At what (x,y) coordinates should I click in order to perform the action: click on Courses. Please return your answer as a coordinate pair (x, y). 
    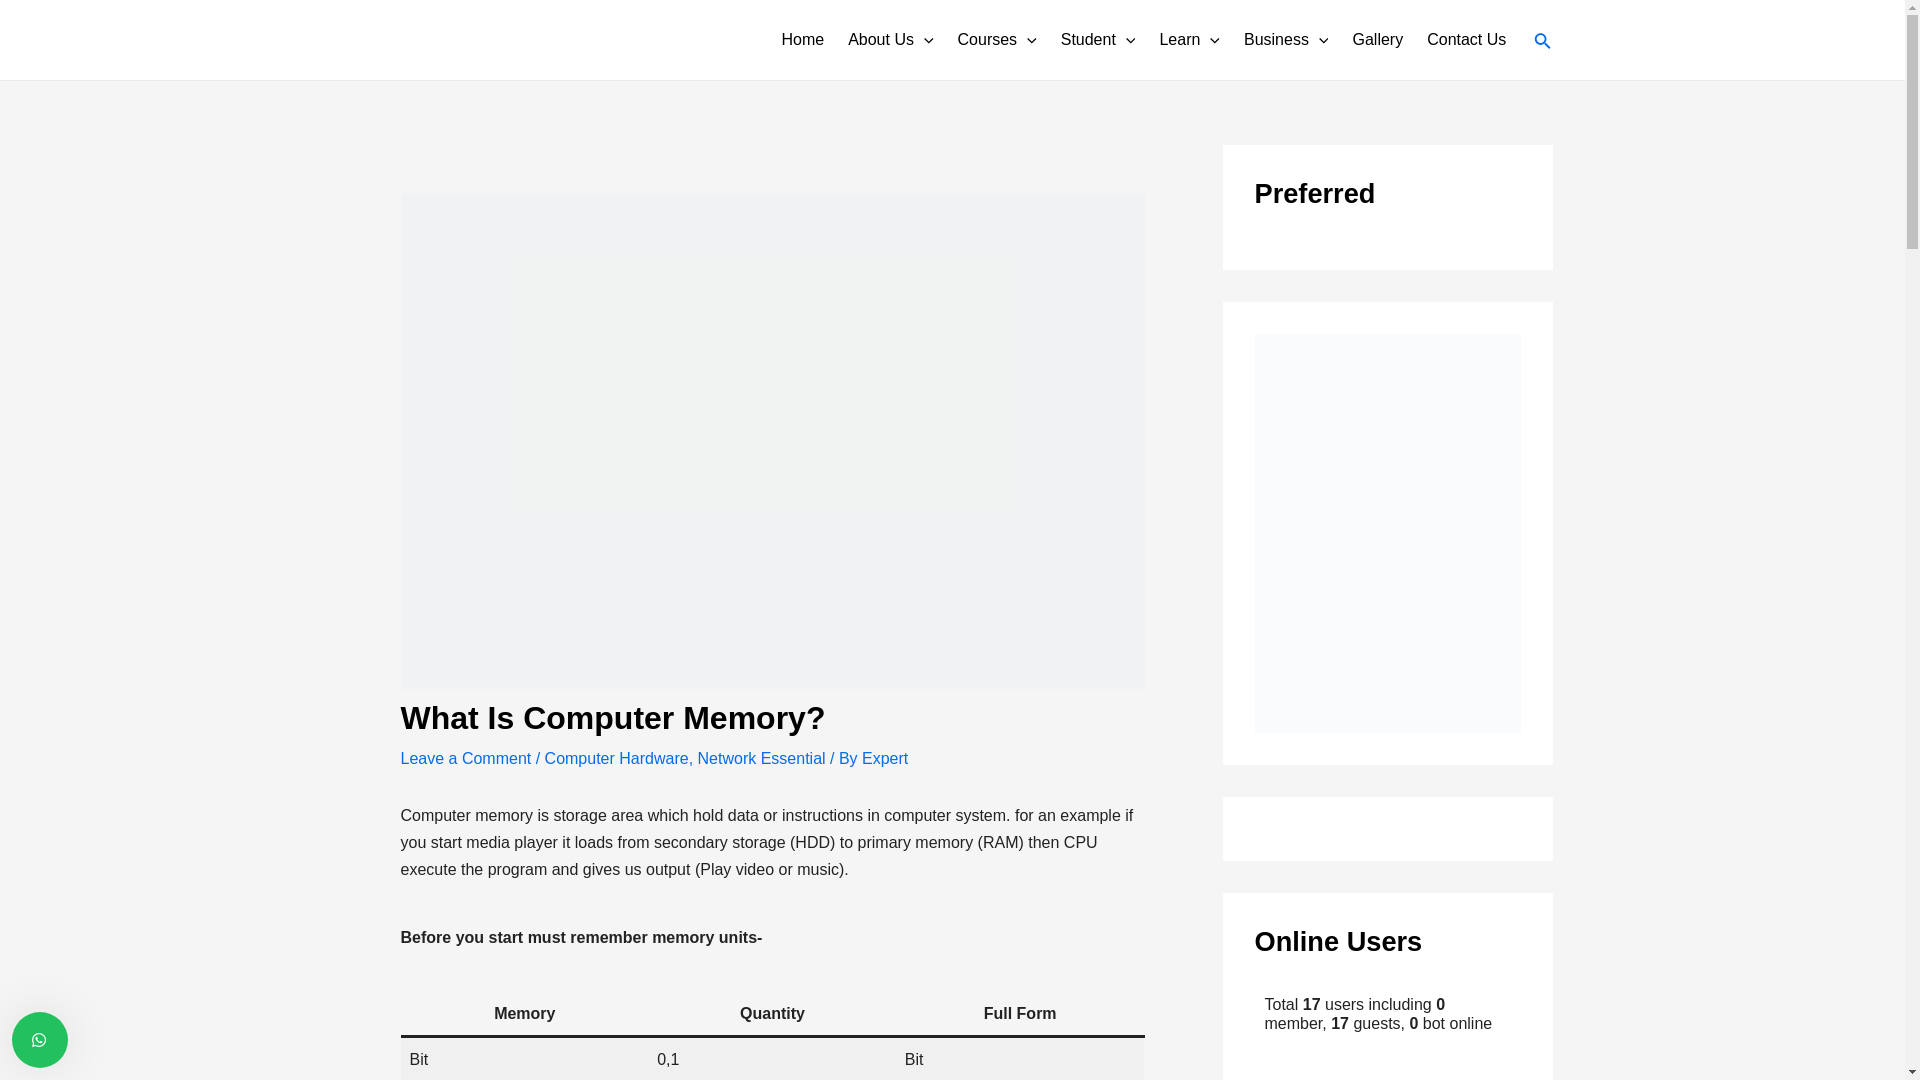
    Looking at the image, I should click on (993, 40).